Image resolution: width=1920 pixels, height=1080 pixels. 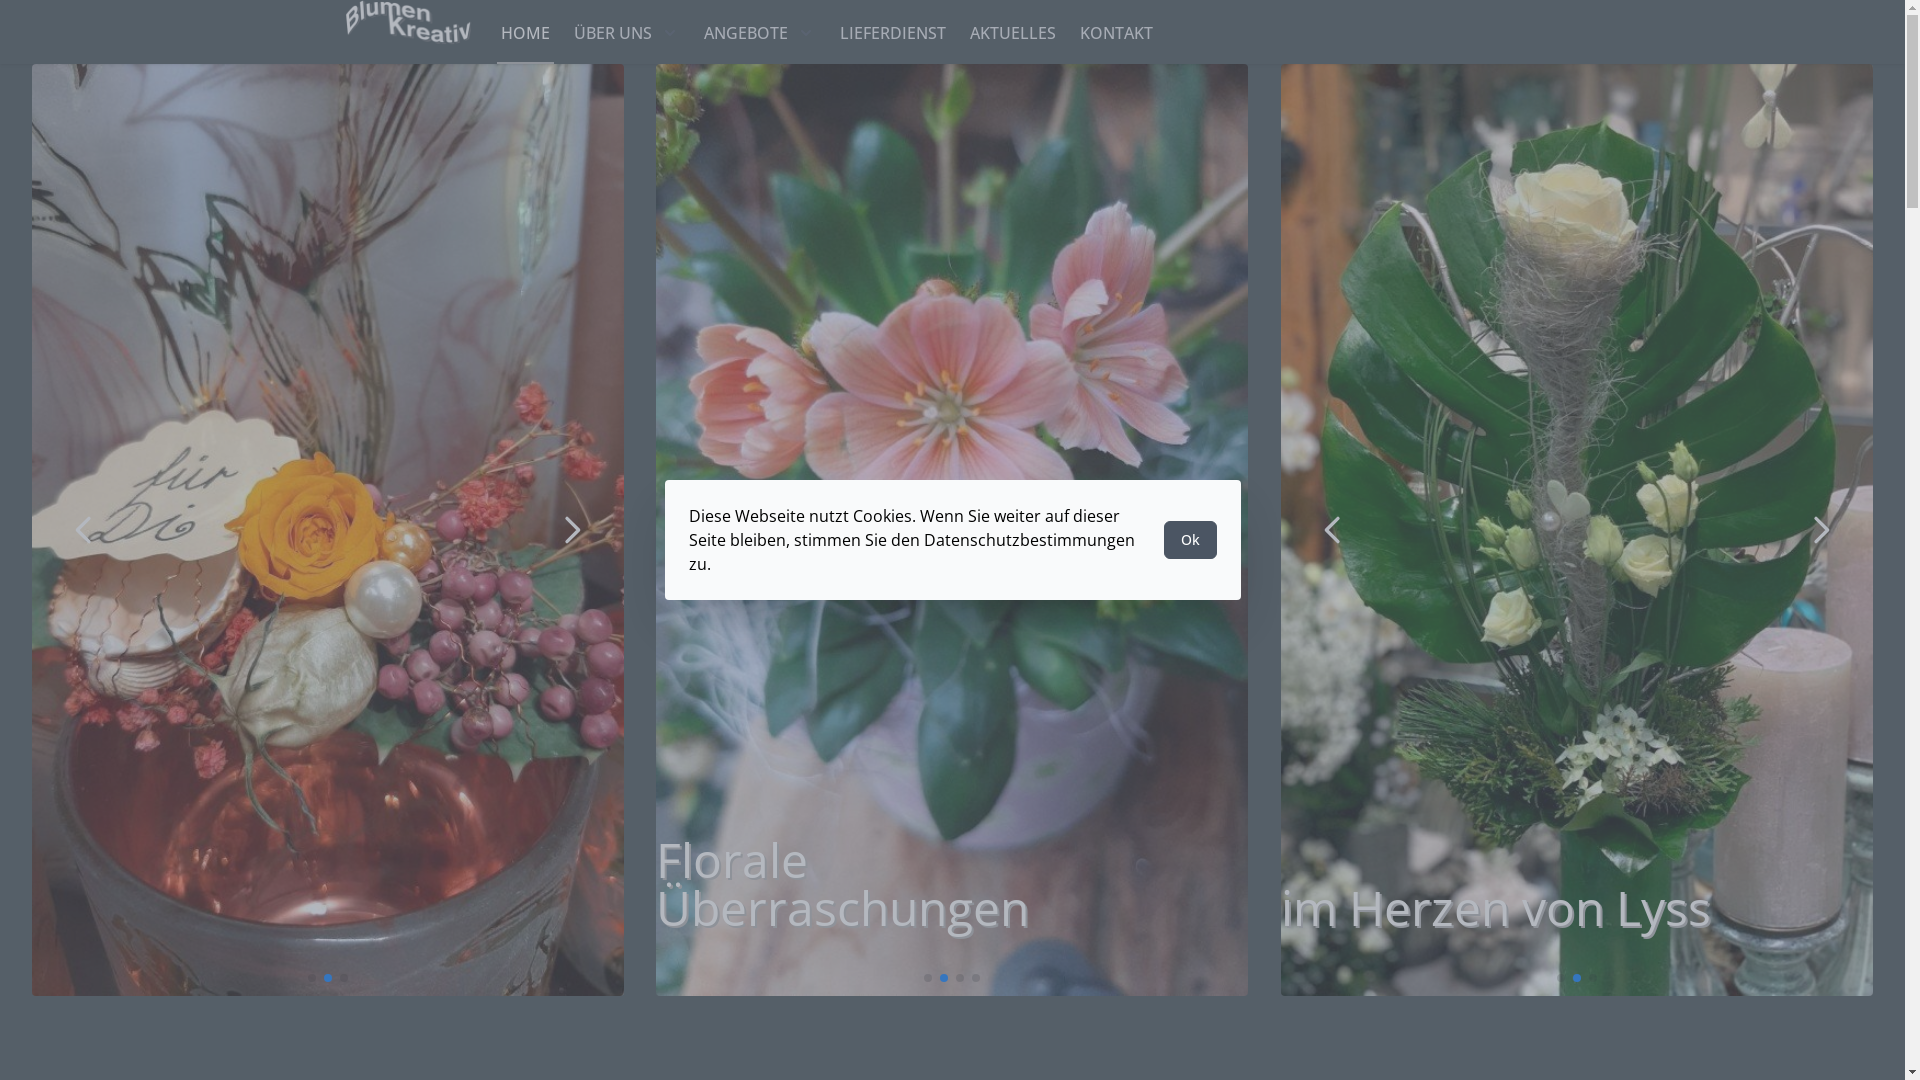 I want to click on KONTAKT, so click(x=1116, y=33).